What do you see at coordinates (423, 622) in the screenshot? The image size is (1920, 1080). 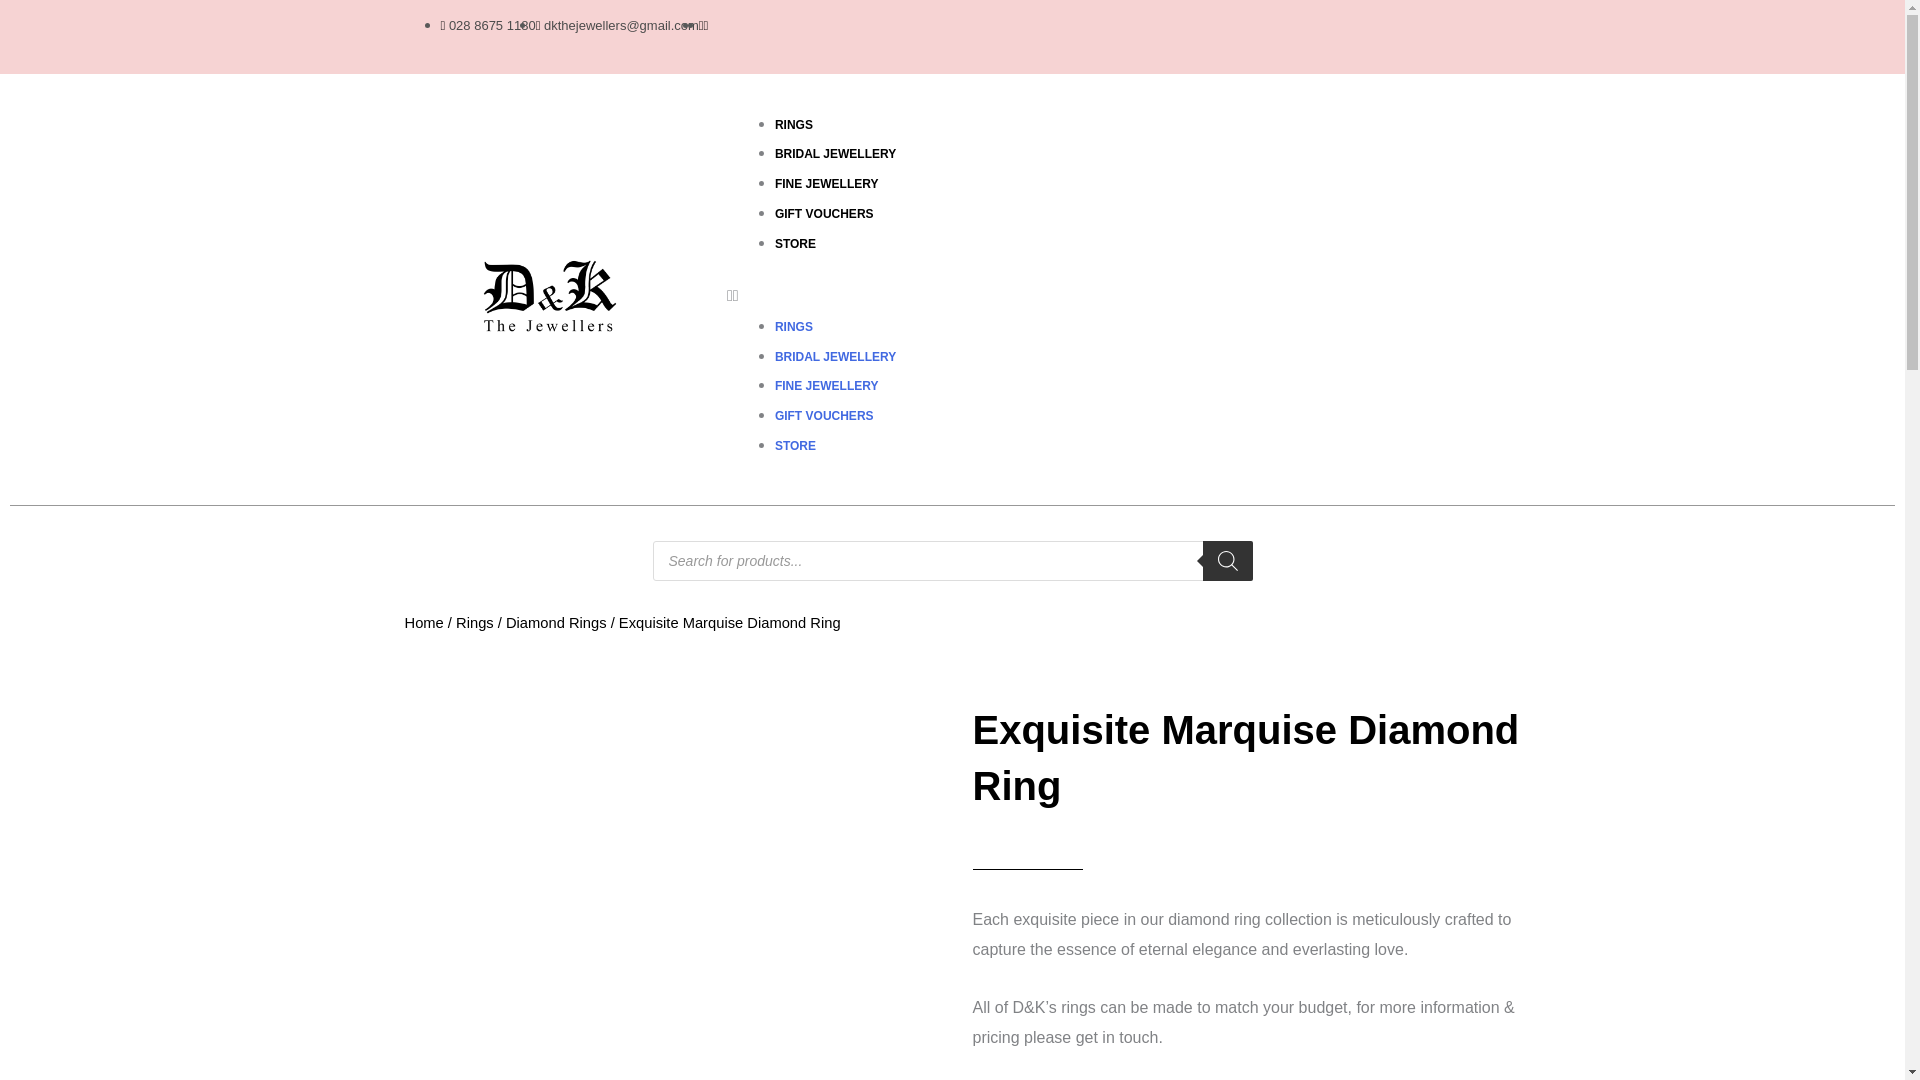 I see `Home` at bounding box center [423, 622].